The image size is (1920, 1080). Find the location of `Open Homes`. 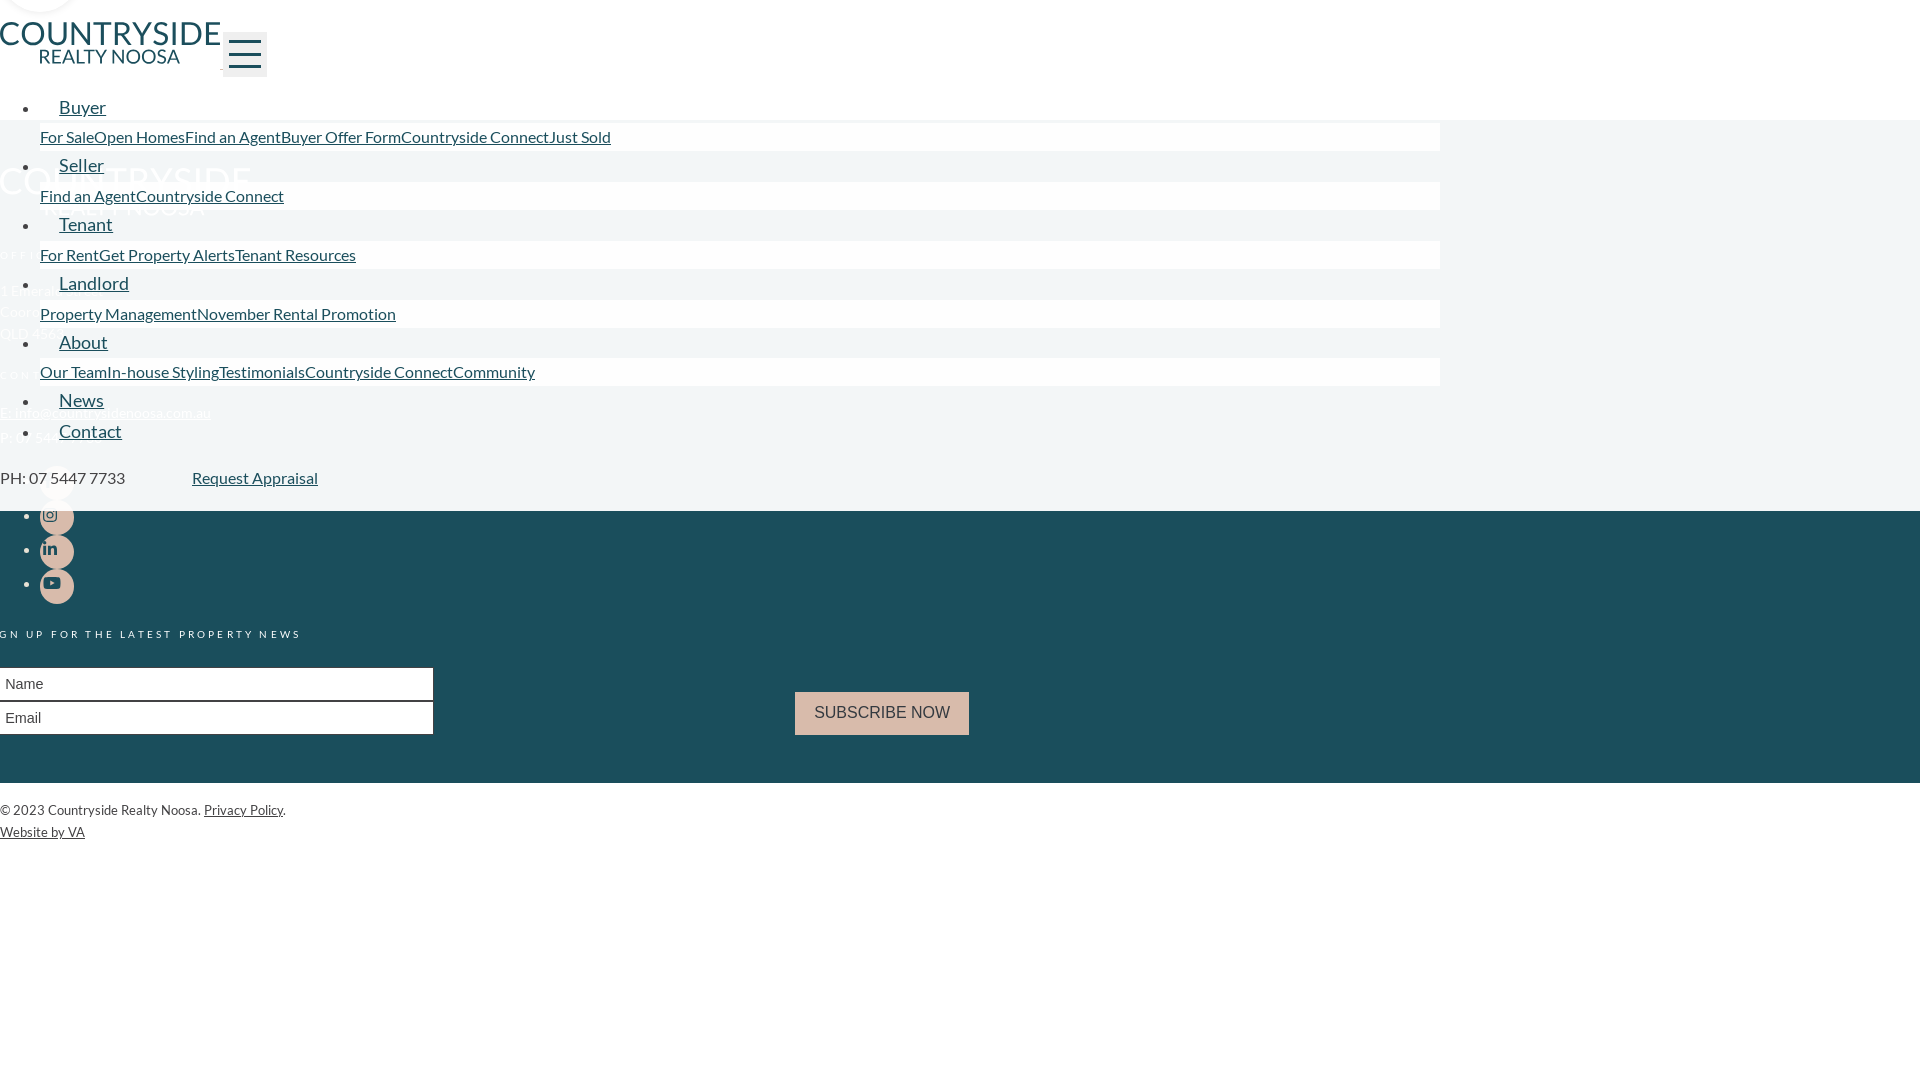

Open Homes is located at coordinates (140, 136).